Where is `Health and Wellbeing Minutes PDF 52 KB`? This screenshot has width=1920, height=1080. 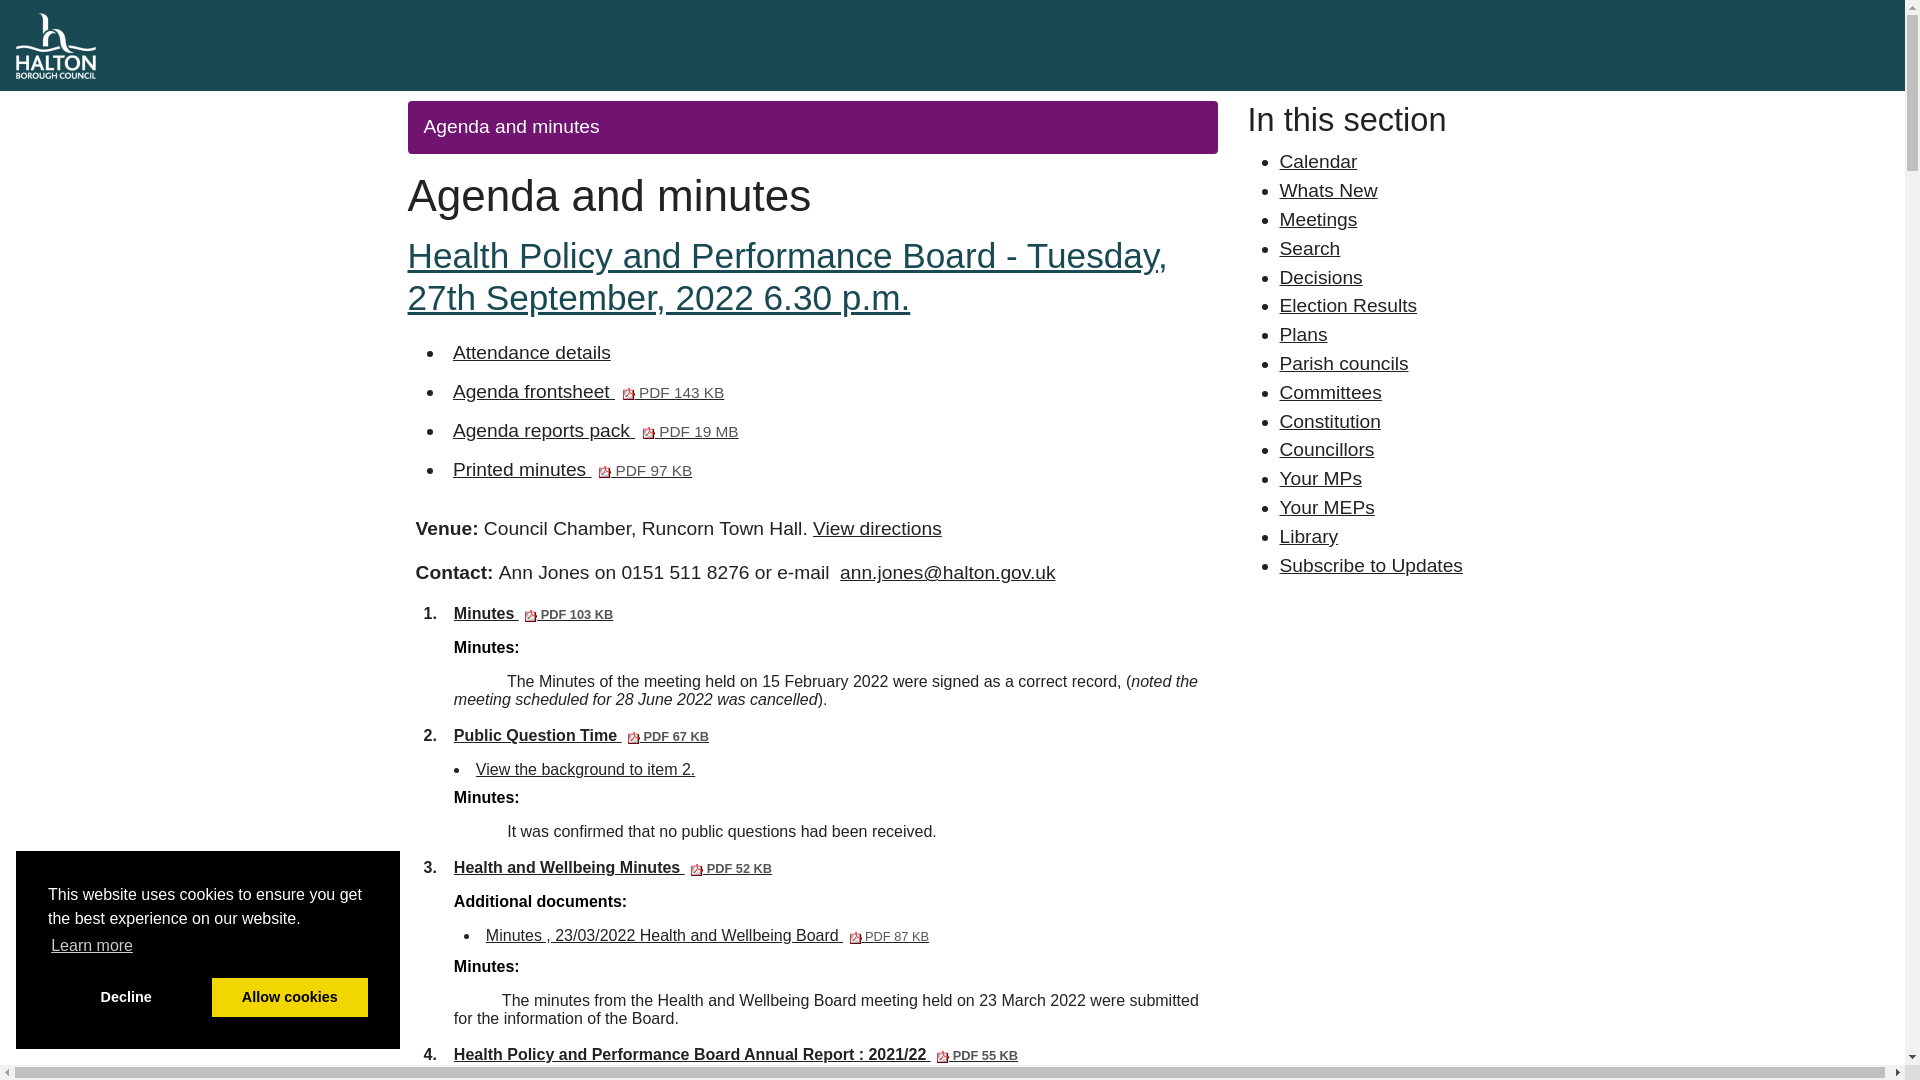
Health and Wellbeing Minutes PDF 52 KB is located at coordinates (612, 866).